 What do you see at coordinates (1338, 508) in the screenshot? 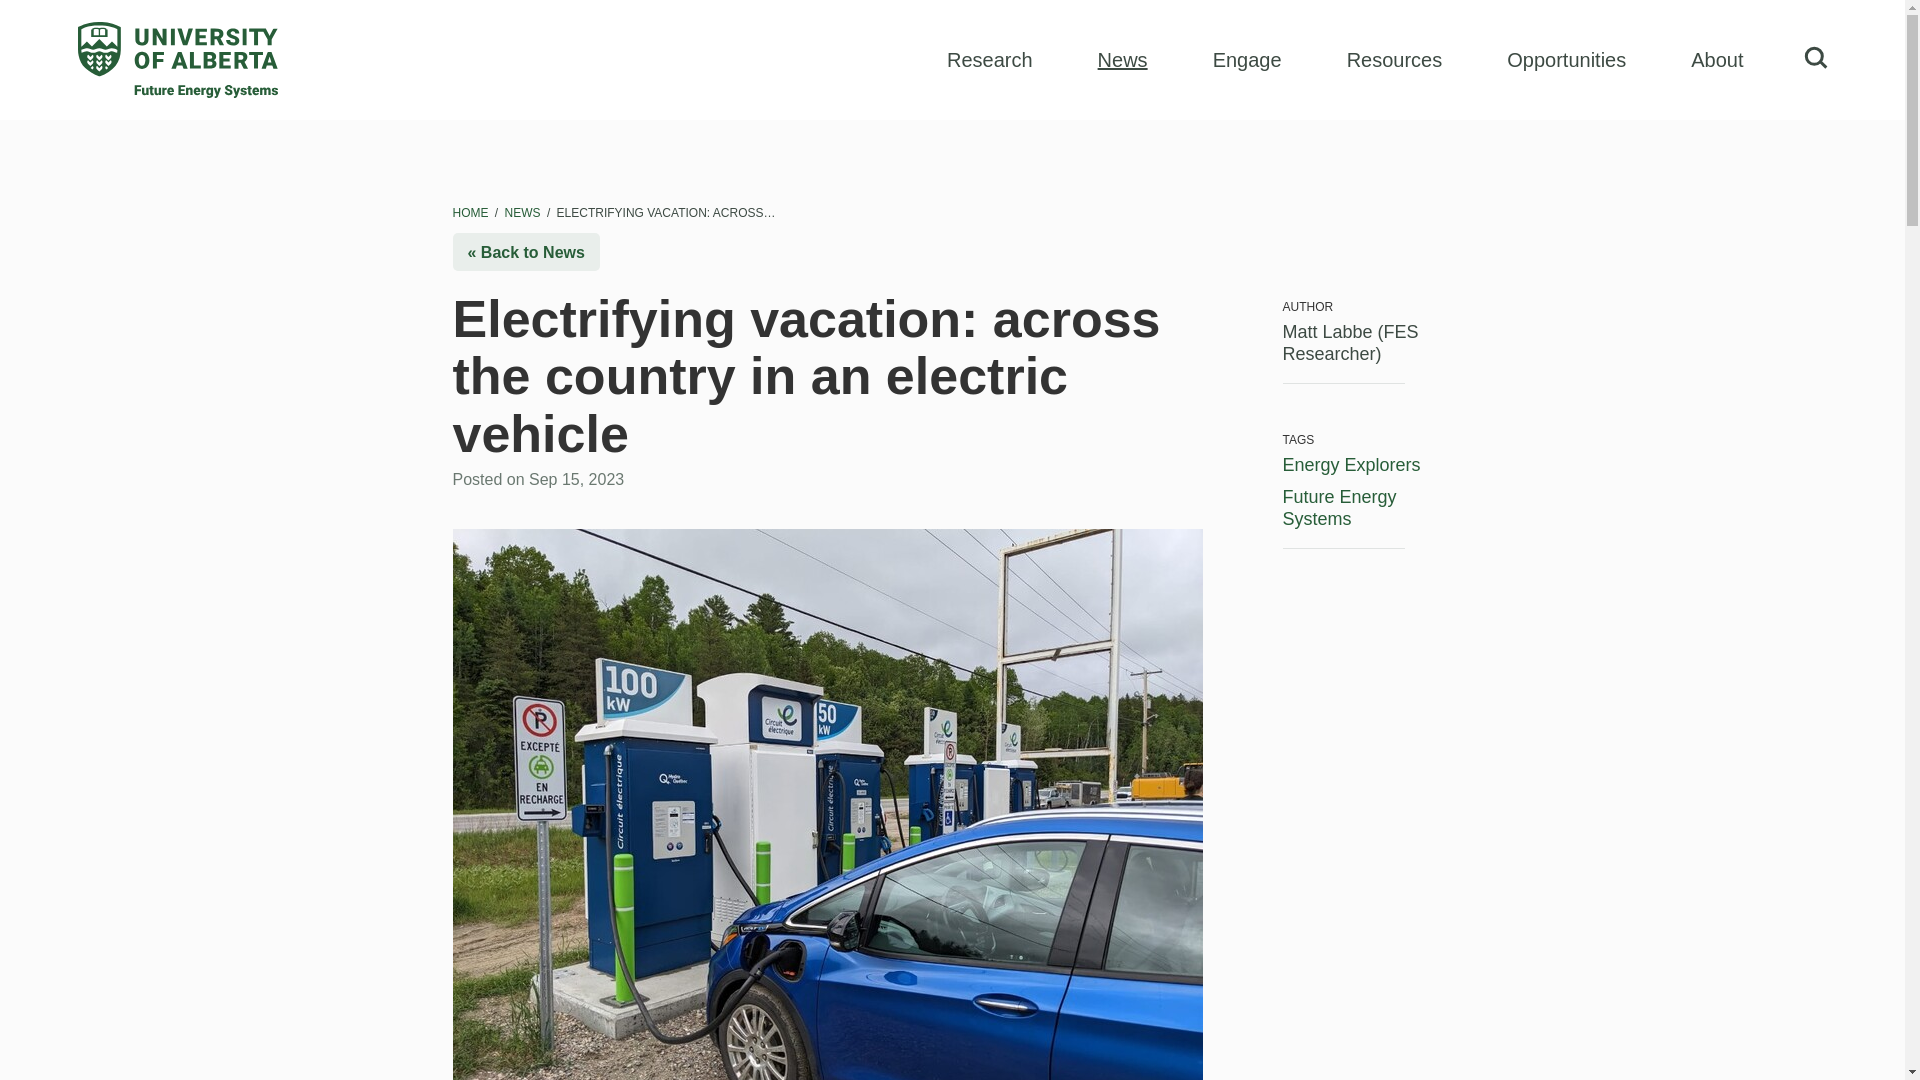
I see `Future Energy Systems` at bounding box center [1338, 508].